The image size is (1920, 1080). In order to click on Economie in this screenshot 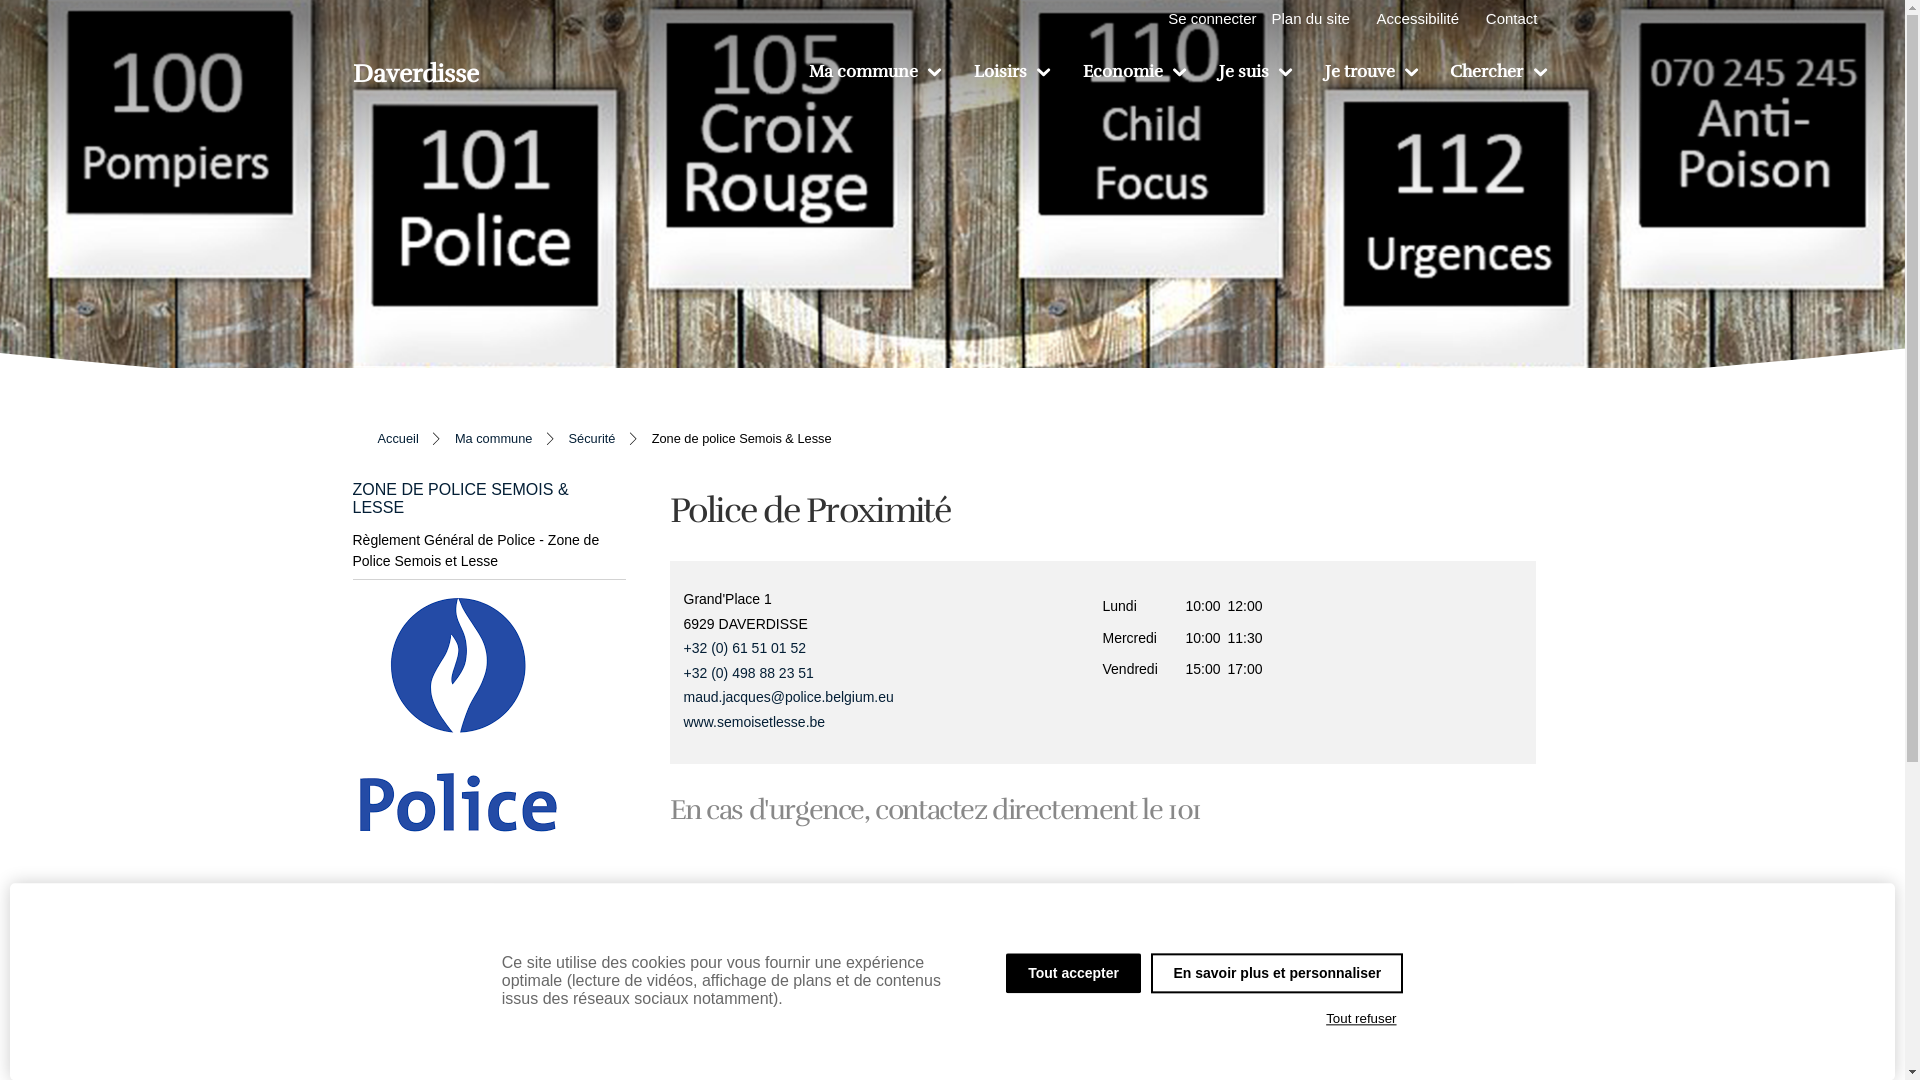, I will do `click(1134, 73)`.